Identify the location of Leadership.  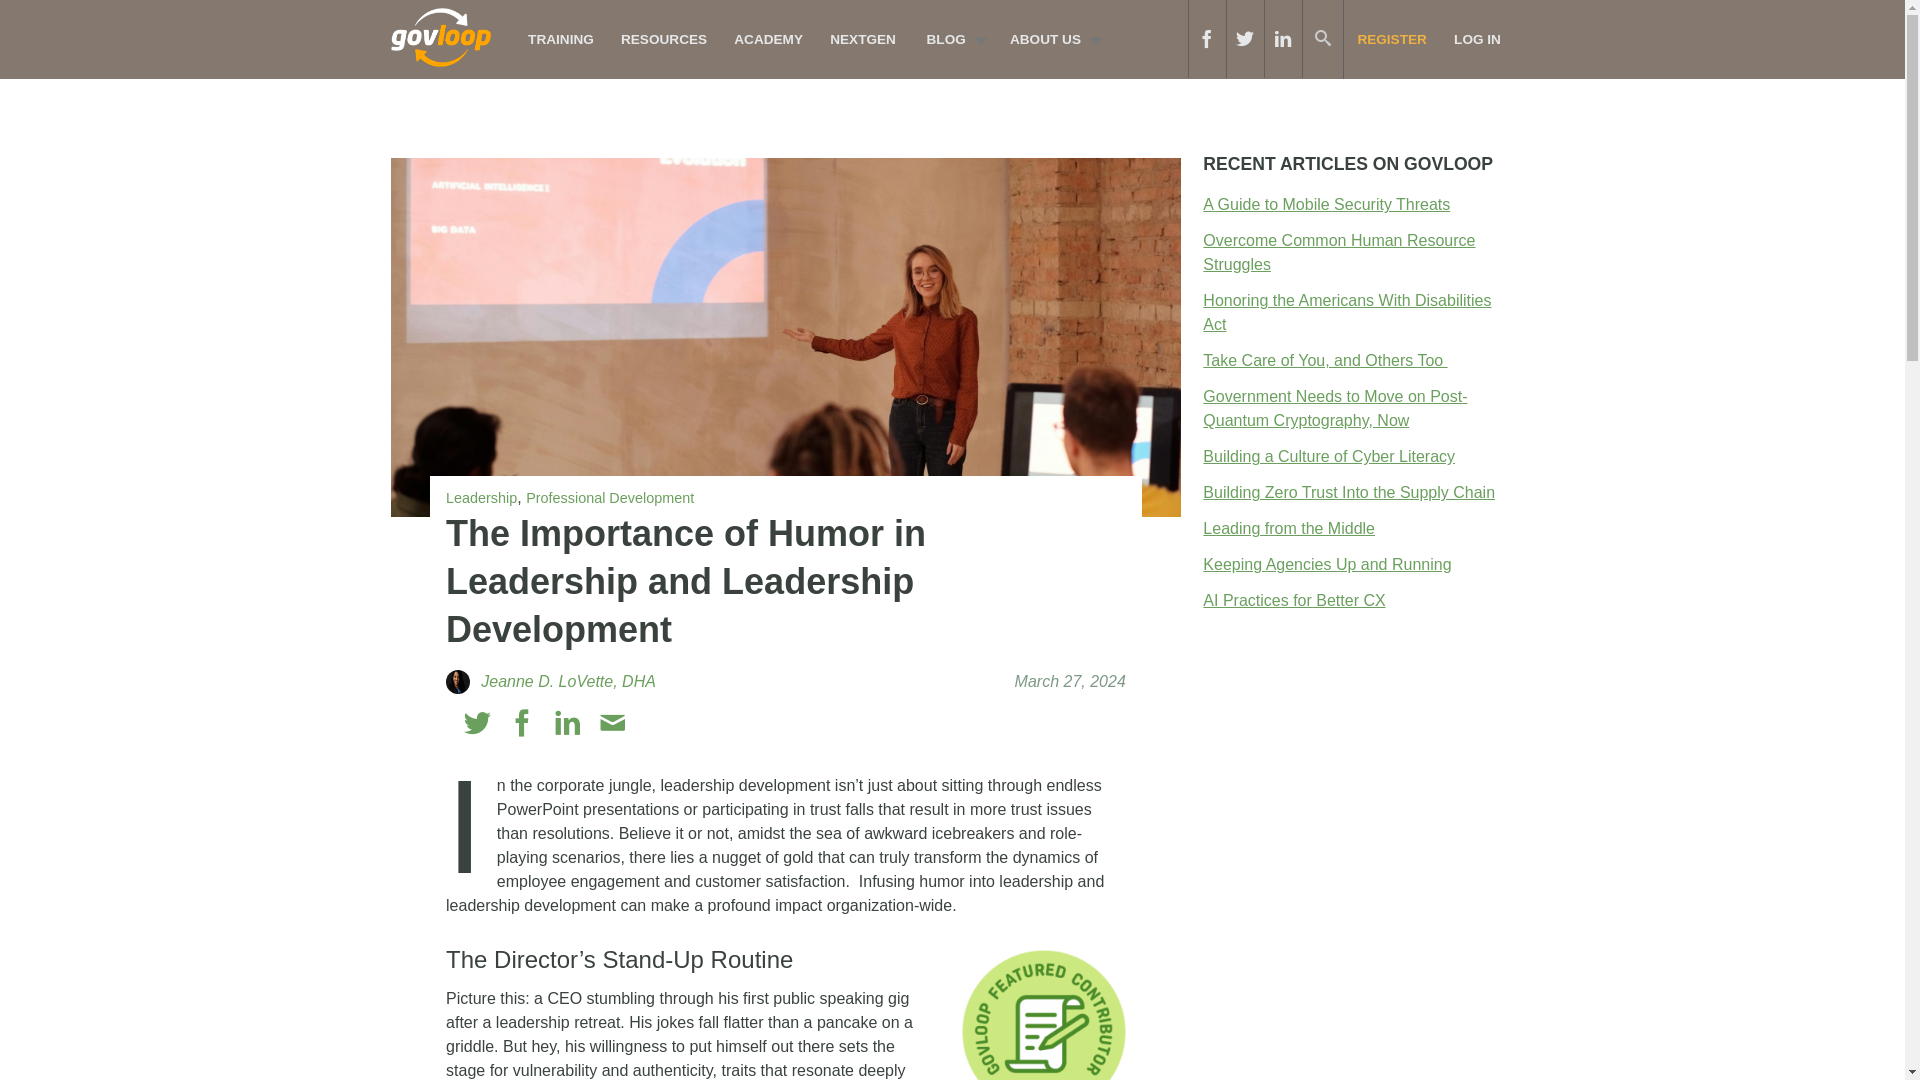
(480, 498).